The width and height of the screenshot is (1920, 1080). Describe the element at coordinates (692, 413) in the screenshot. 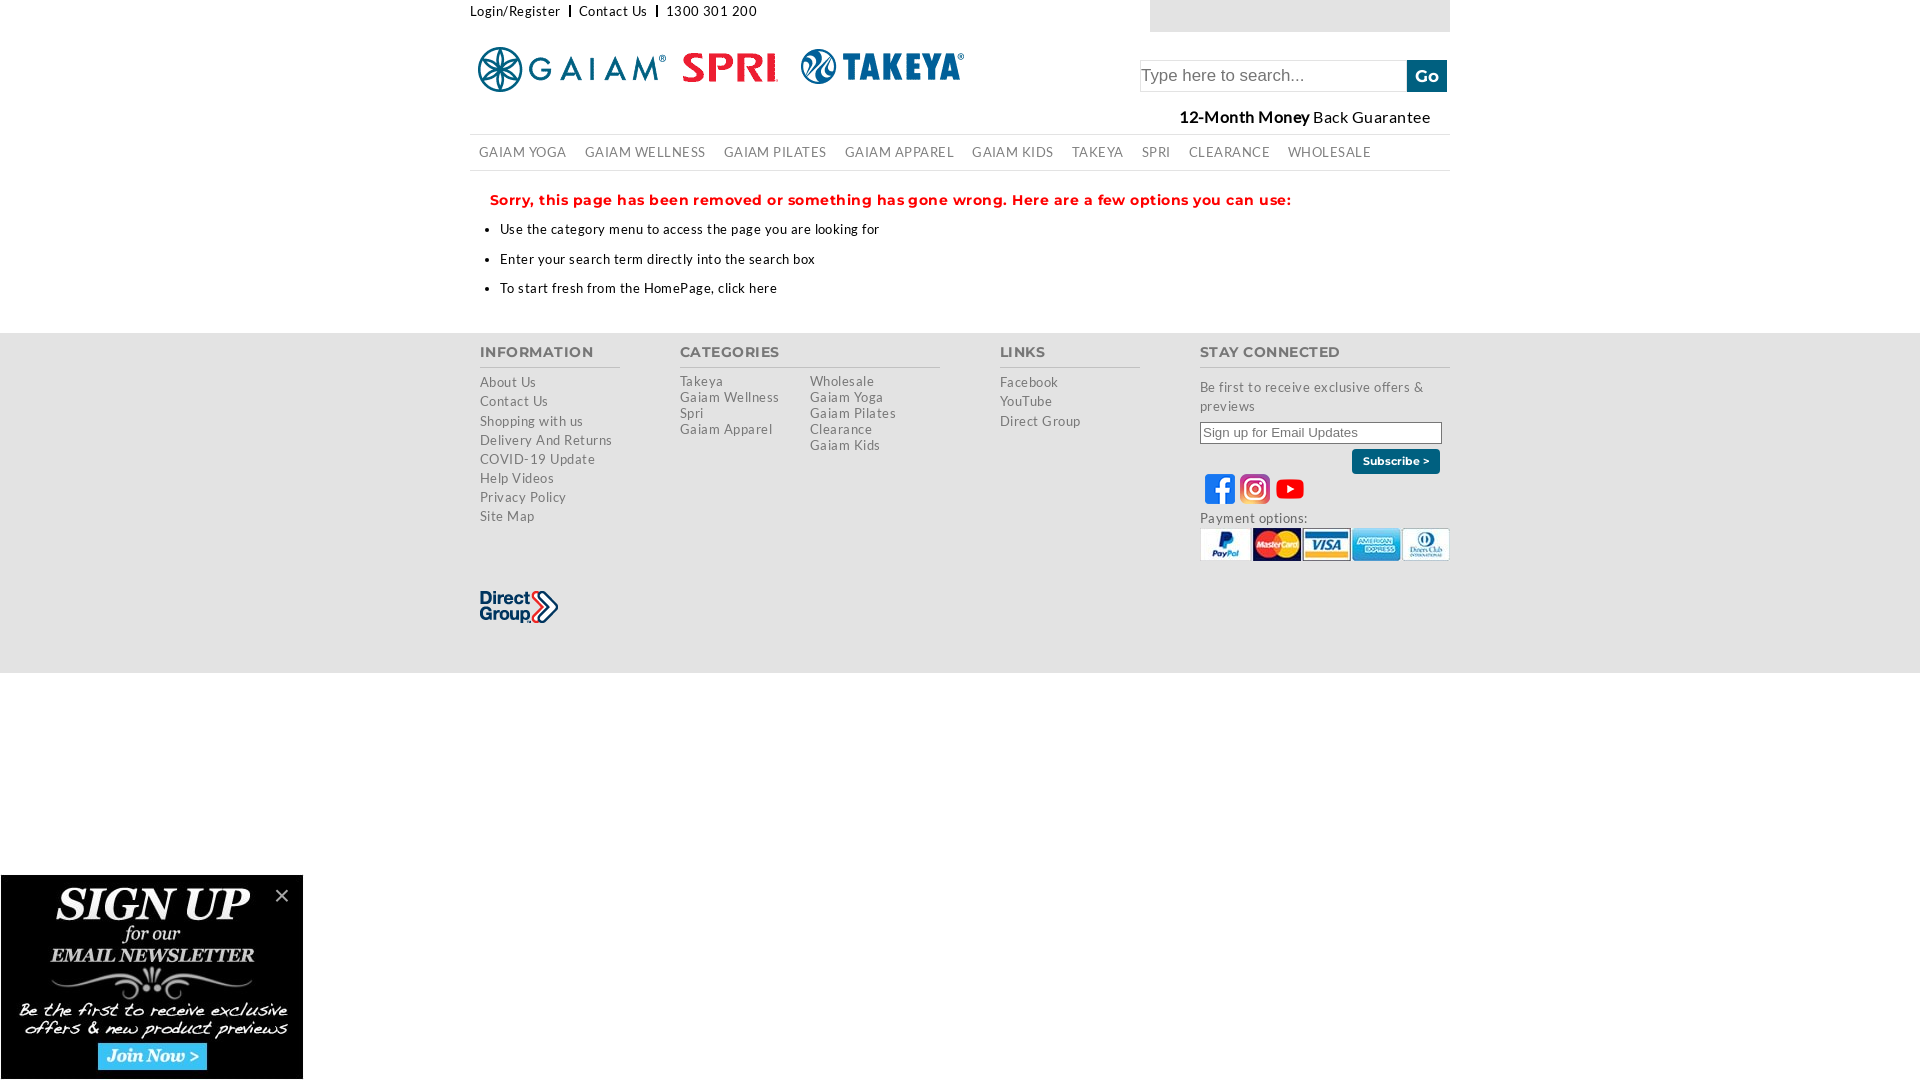

I see `Spri` at that location.